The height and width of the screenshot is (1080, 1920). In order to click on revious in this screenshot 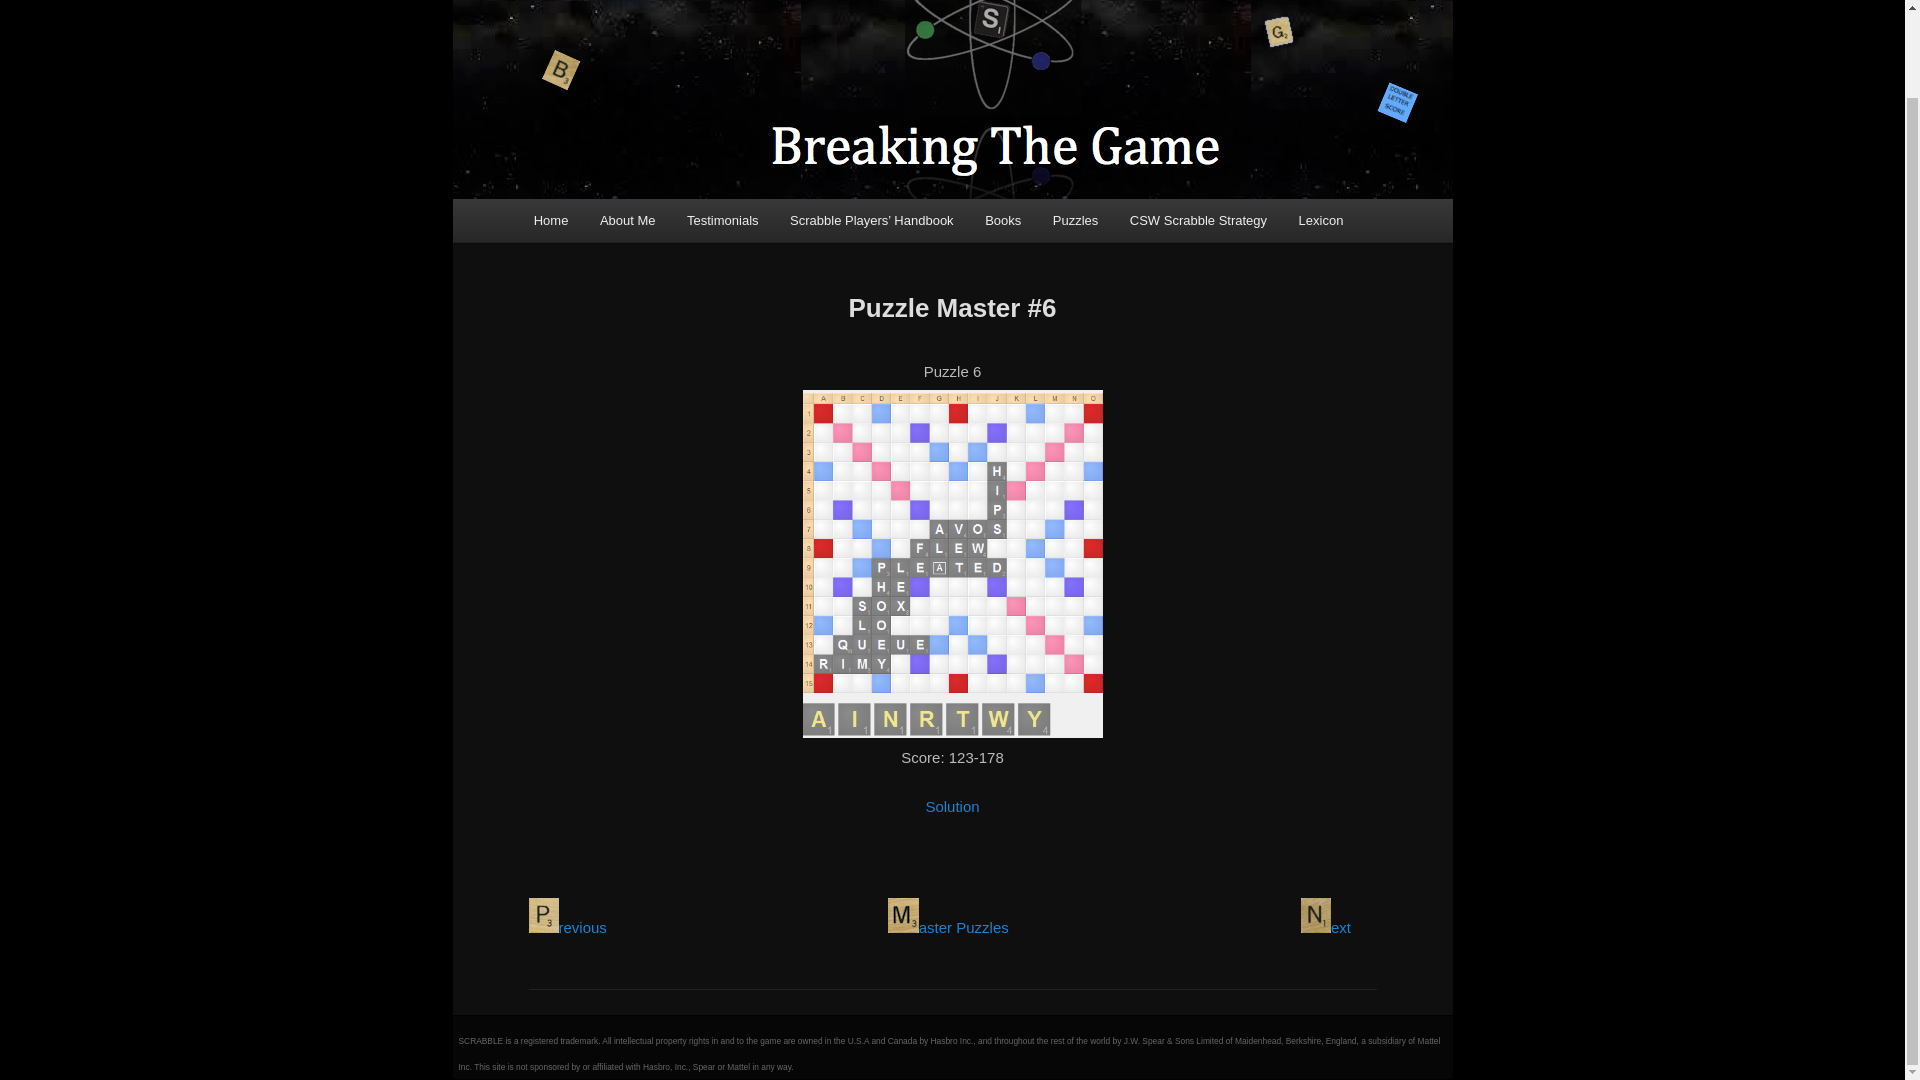, I will do `click(567, 928)`.